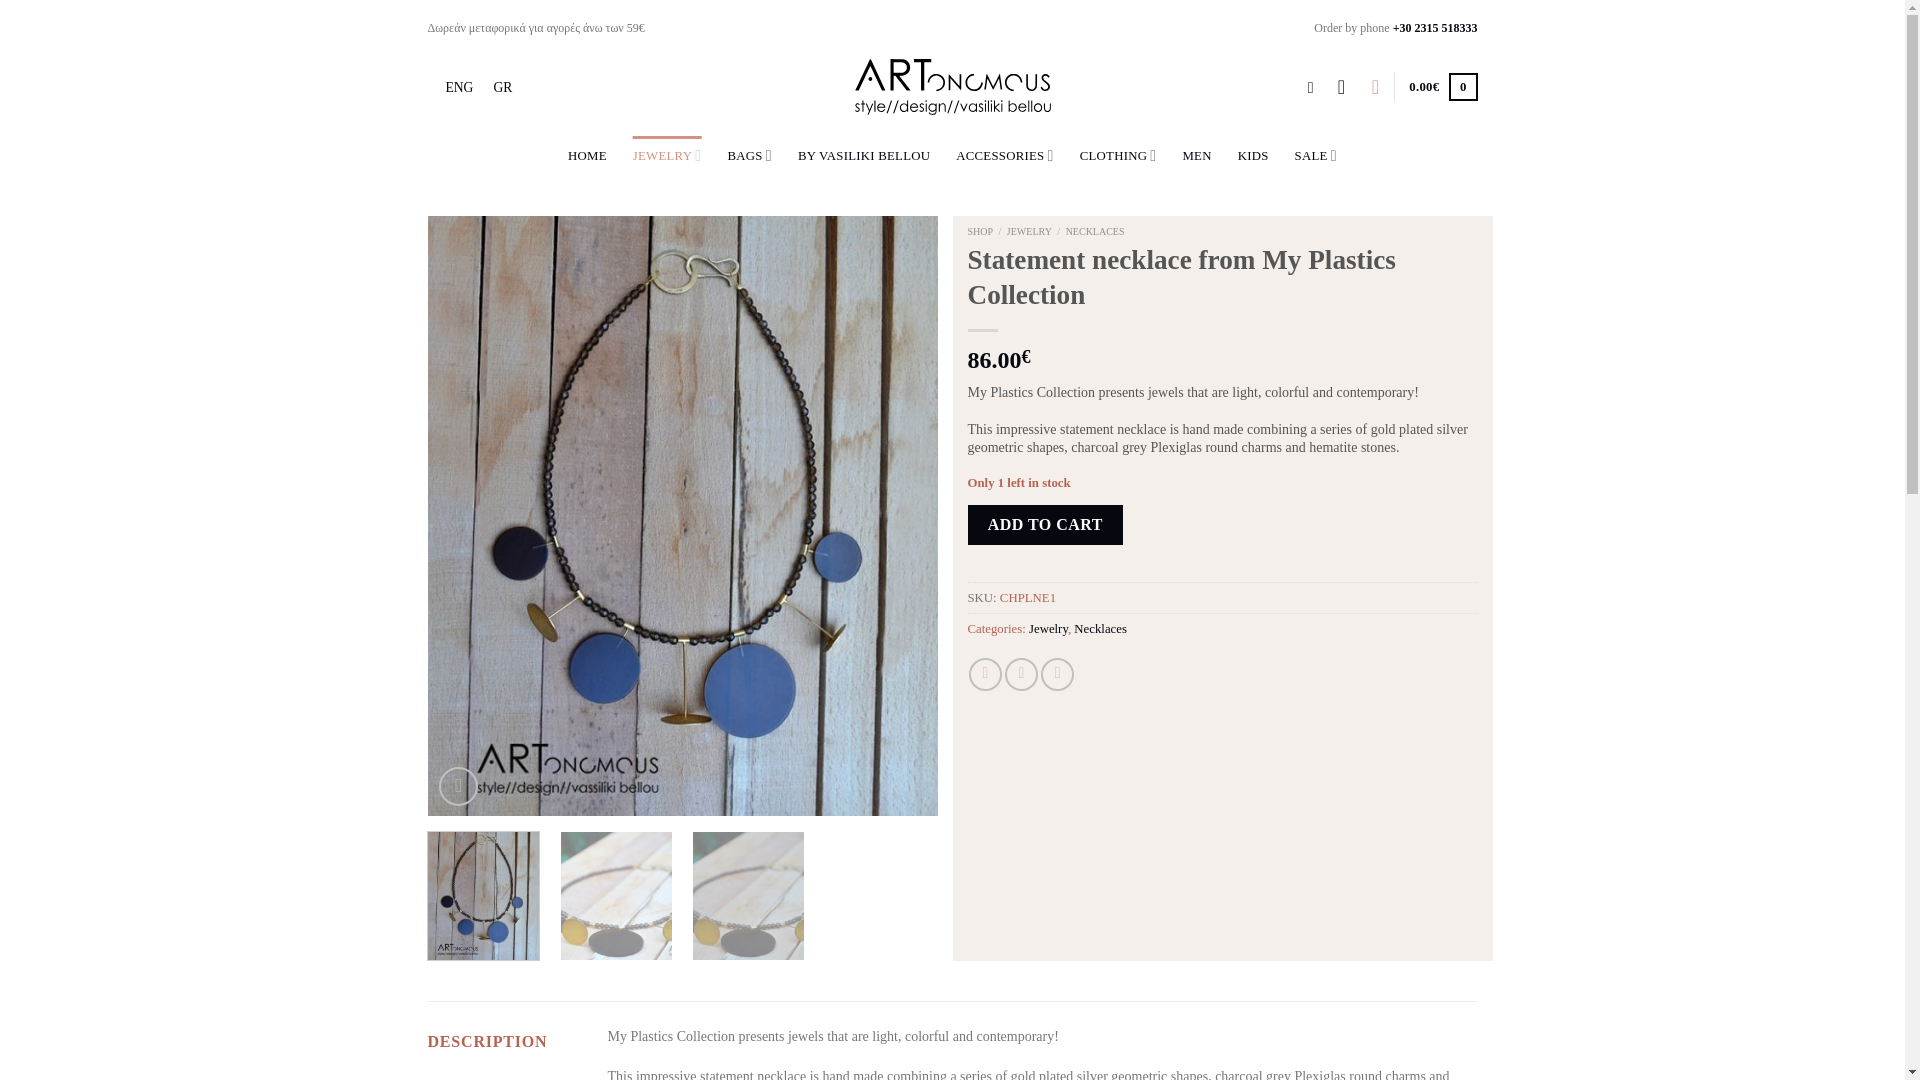 The width and height of the screenshot is (1920, 1080). What do you see at coordinates (1056, 674) in the screenshot?
I see `Pin on Pinterest` at bounding box center [1056, 674].